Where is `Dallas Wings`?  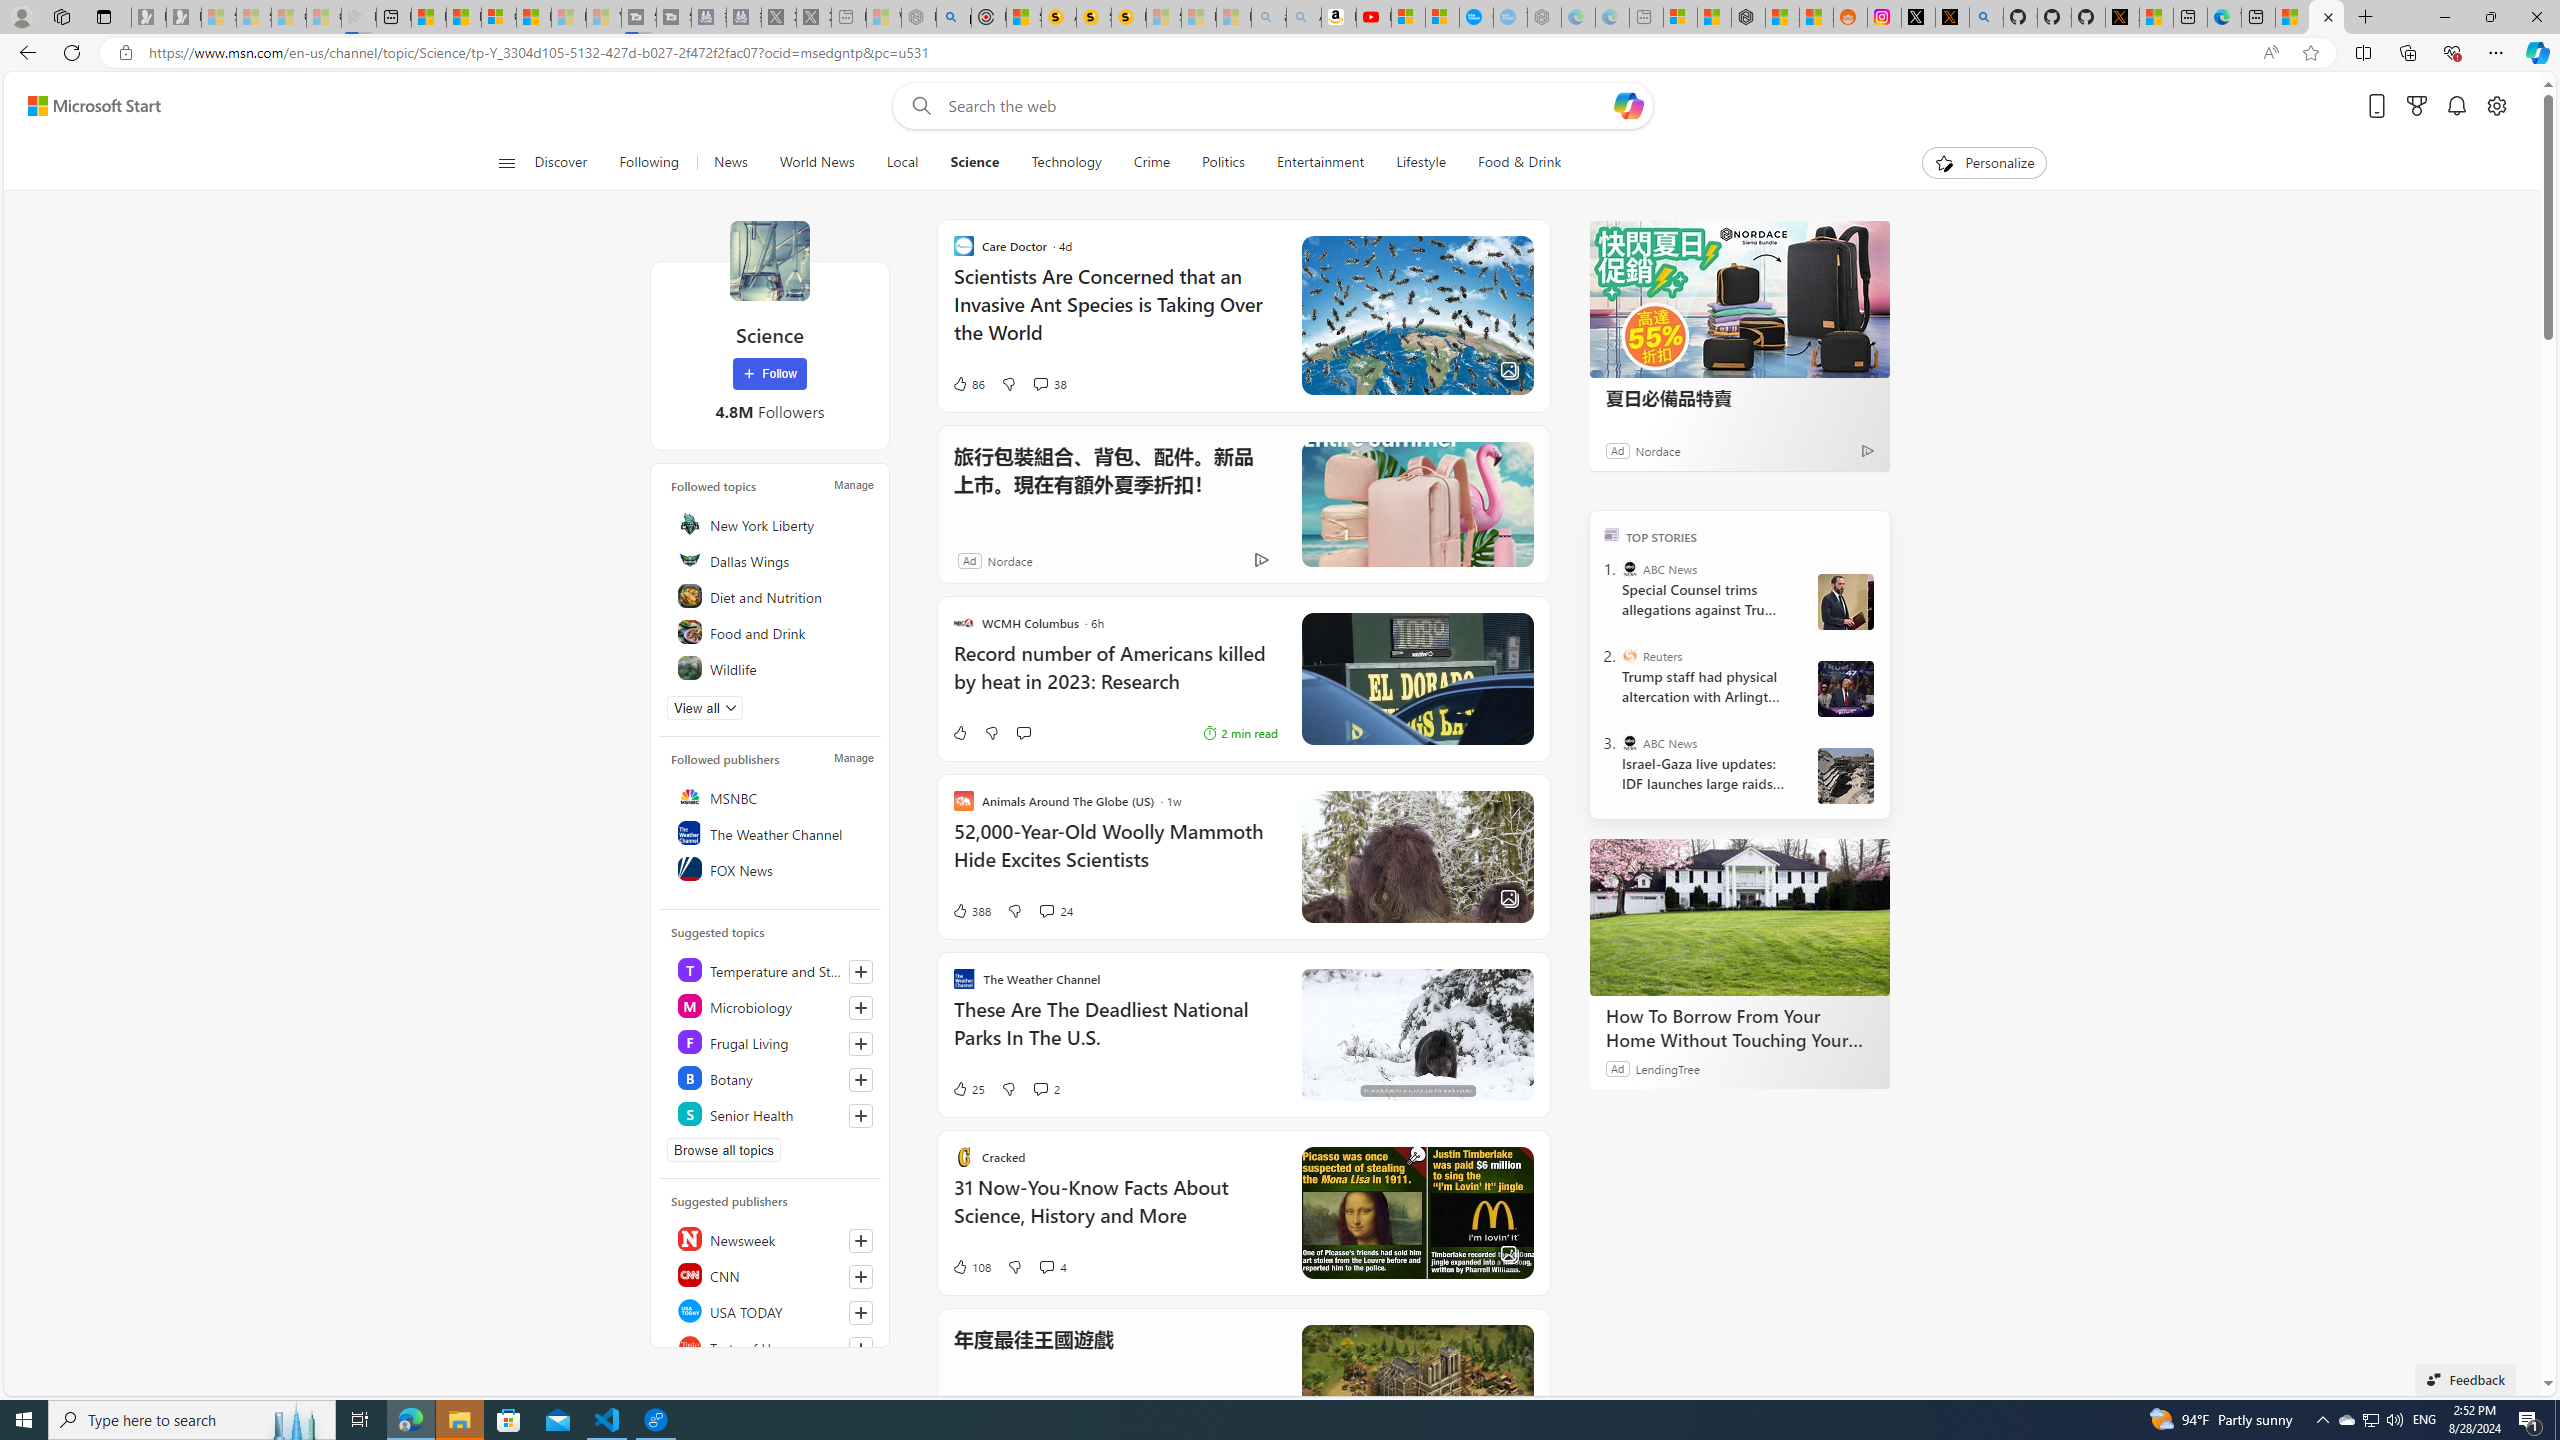
Dallas Wings is located at coordinates (773, 560).